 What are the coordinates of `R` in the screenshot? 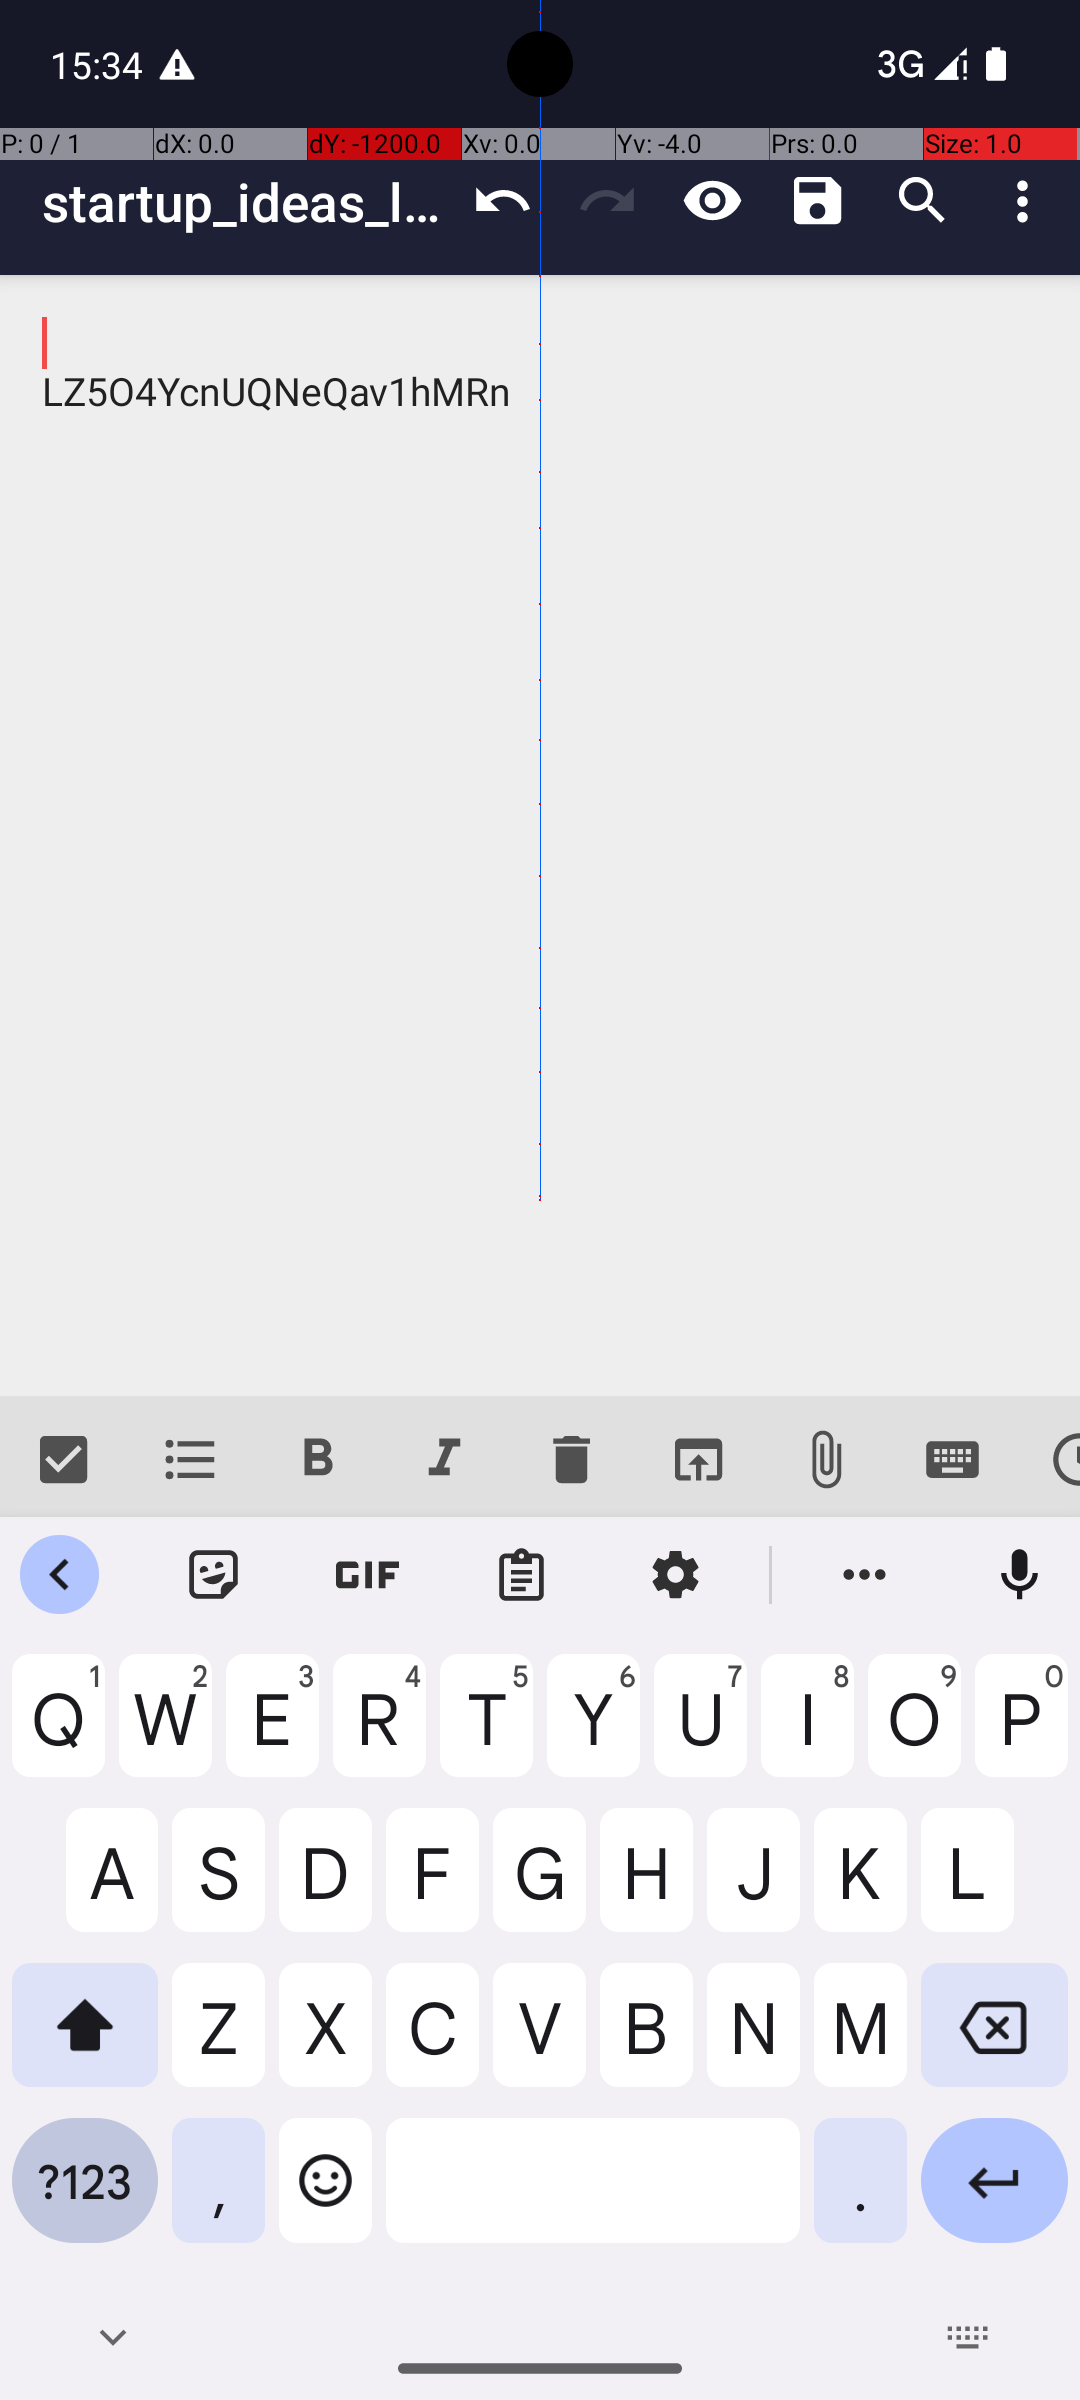 It's located at (380, 1731).